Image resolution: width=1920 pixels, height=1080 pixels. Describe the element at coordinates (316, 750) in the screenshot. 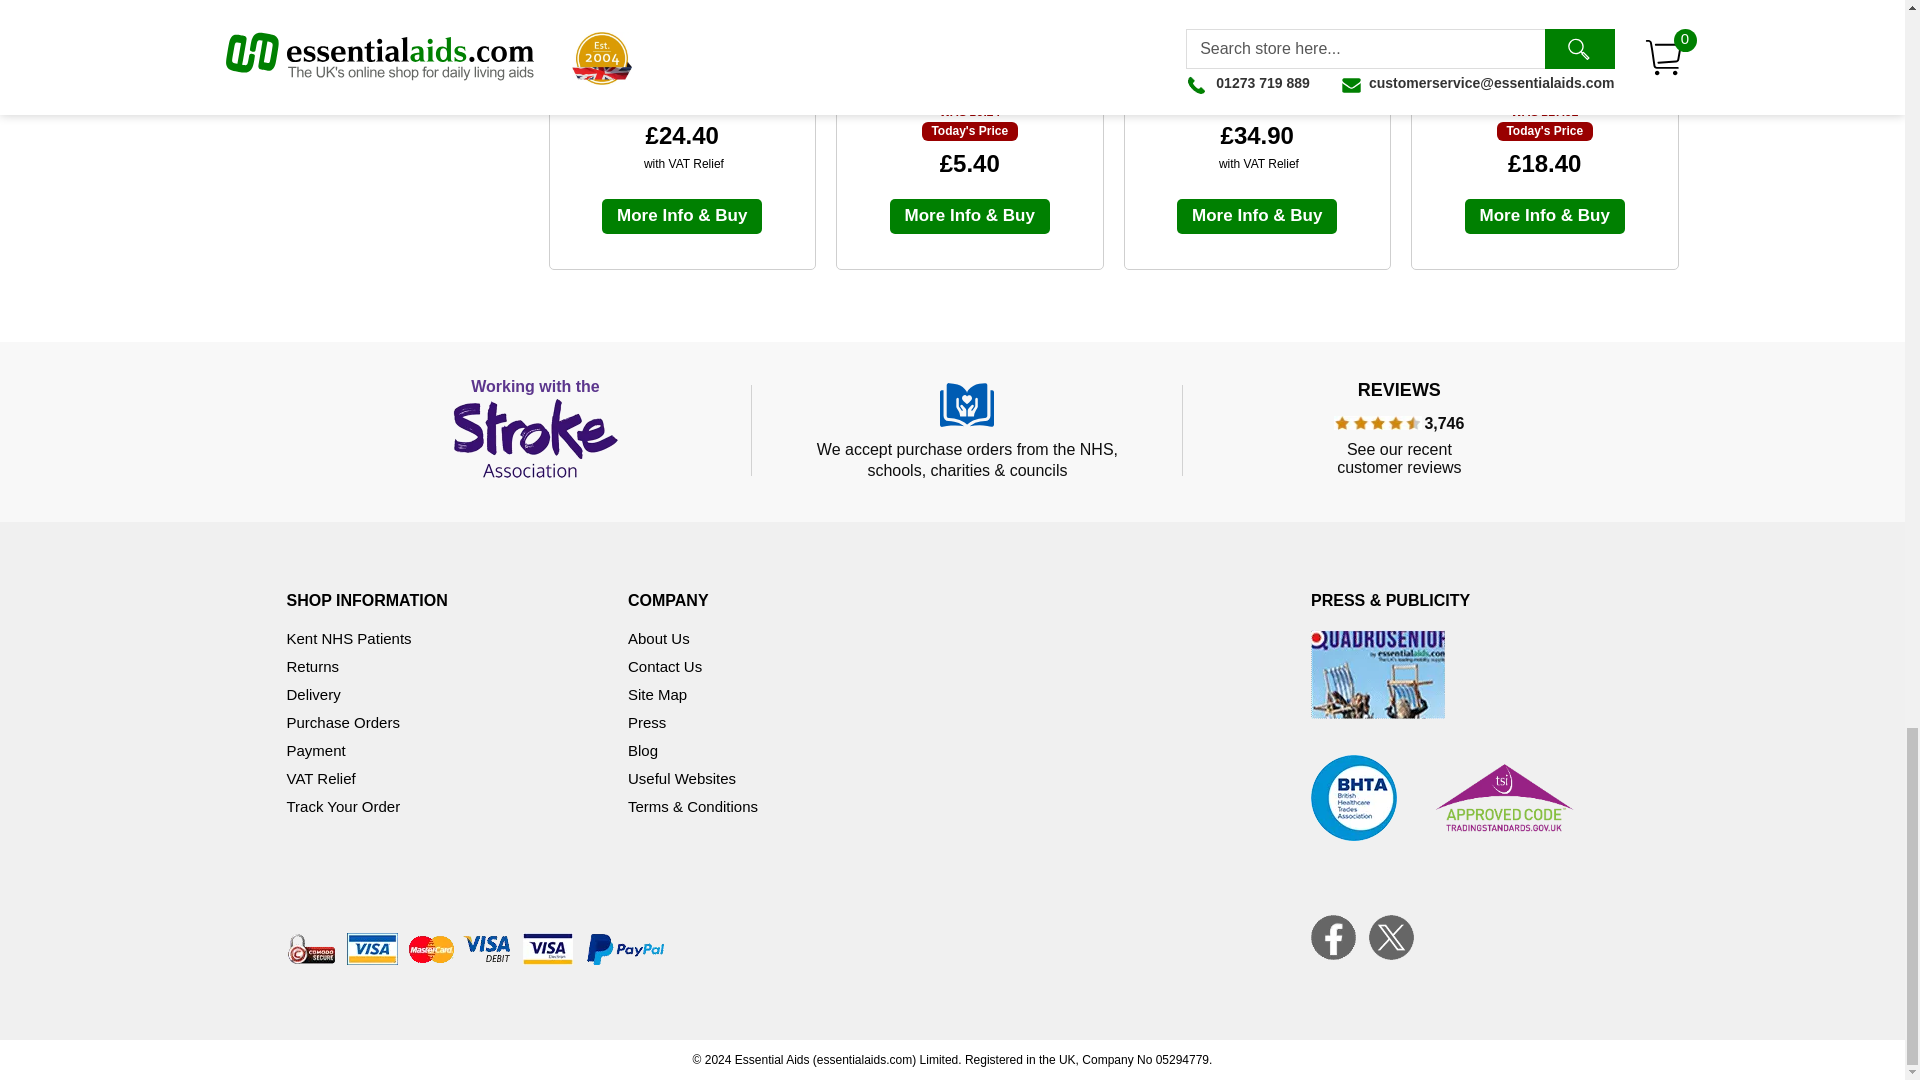

I see `Payment` at that location.